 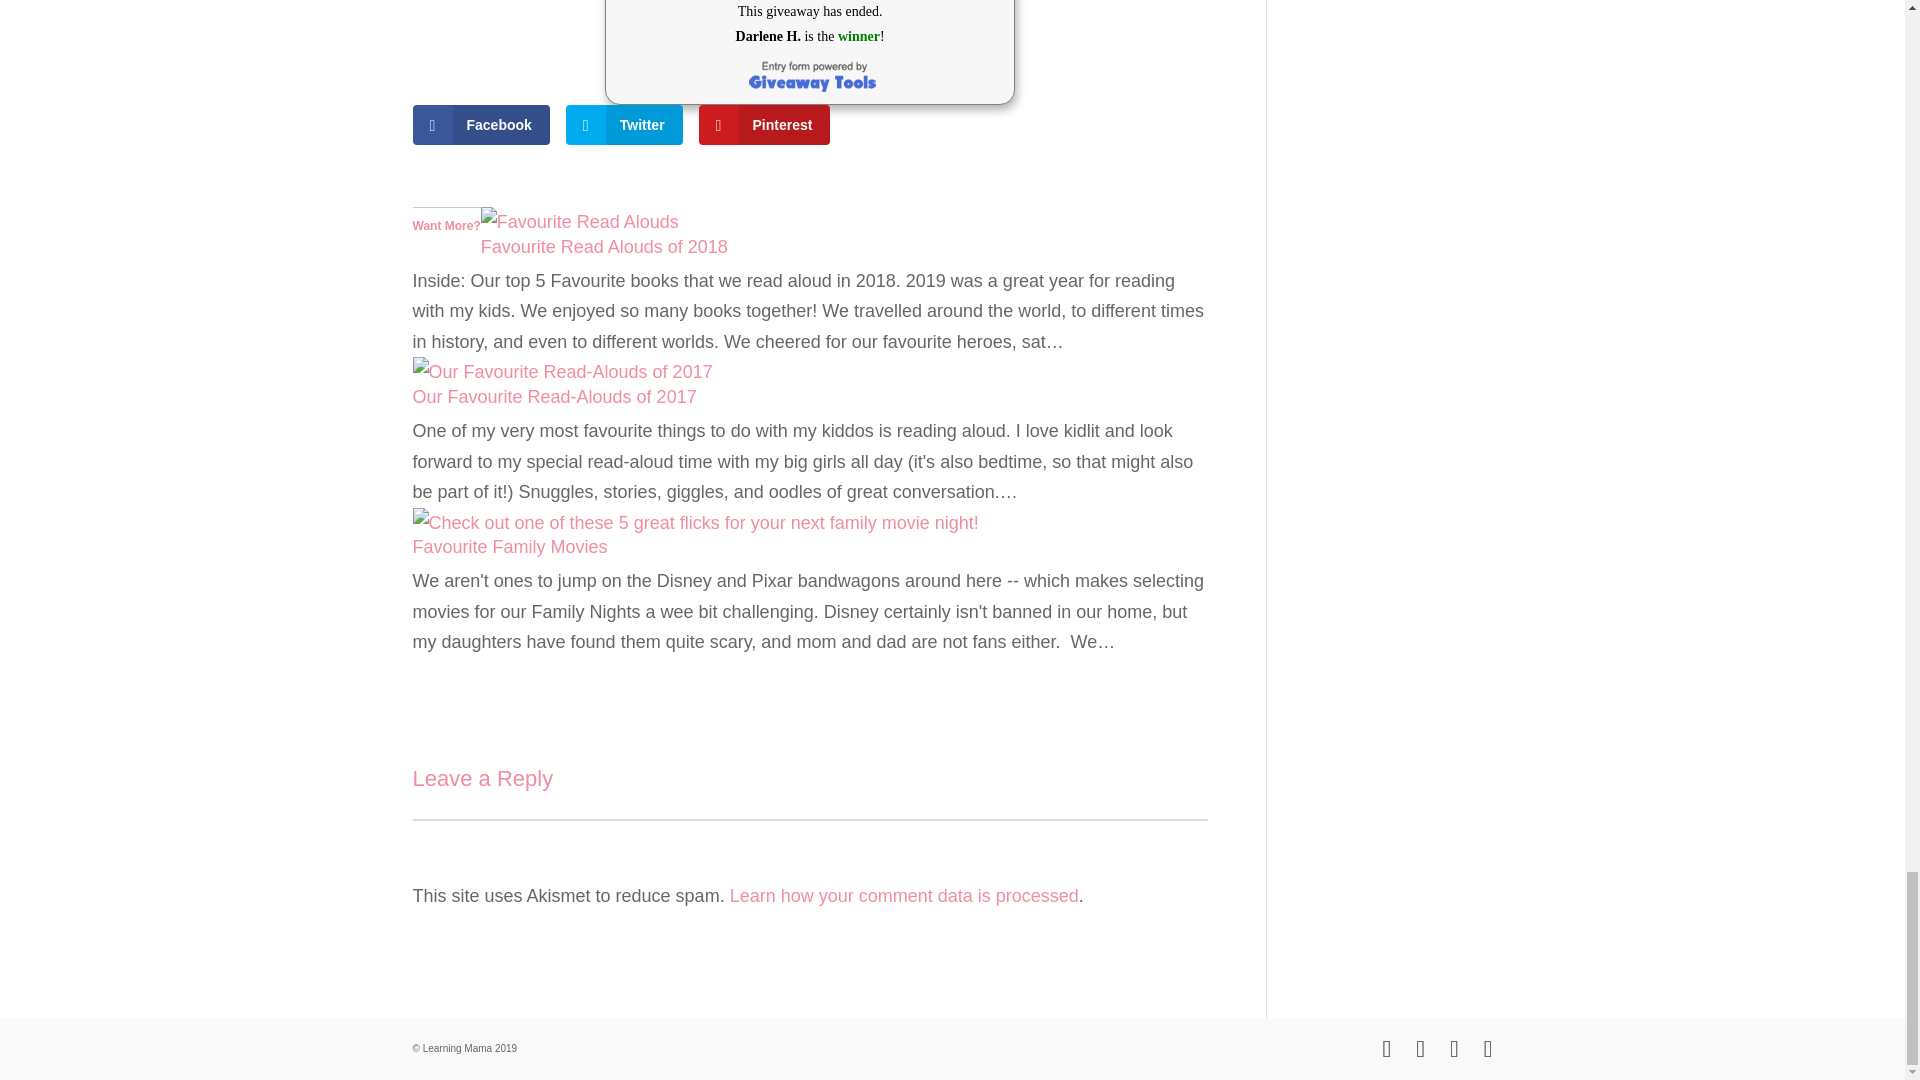 I want to click on Favourite Family Movies, so click(x=509, y=546).